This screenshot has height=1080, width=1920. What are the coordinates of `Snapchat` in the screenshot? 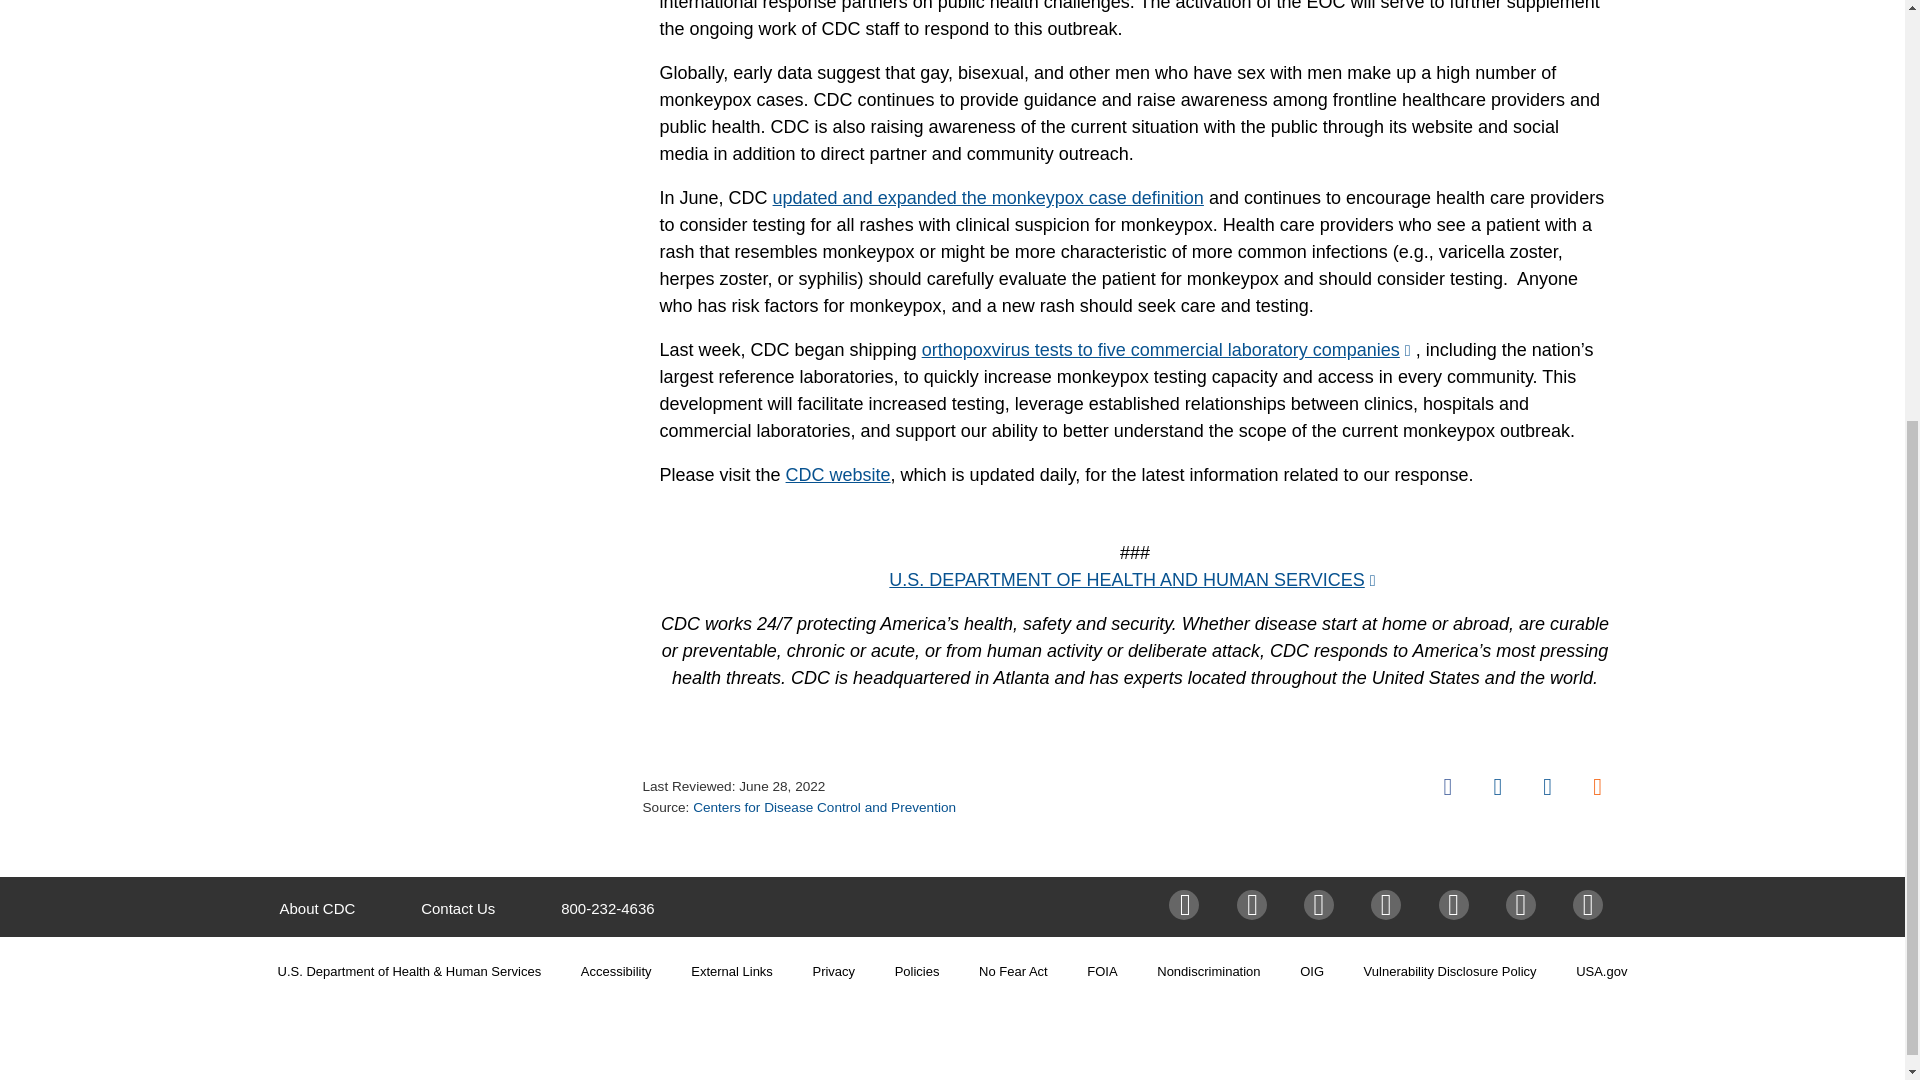 It's located at (1590, 904).